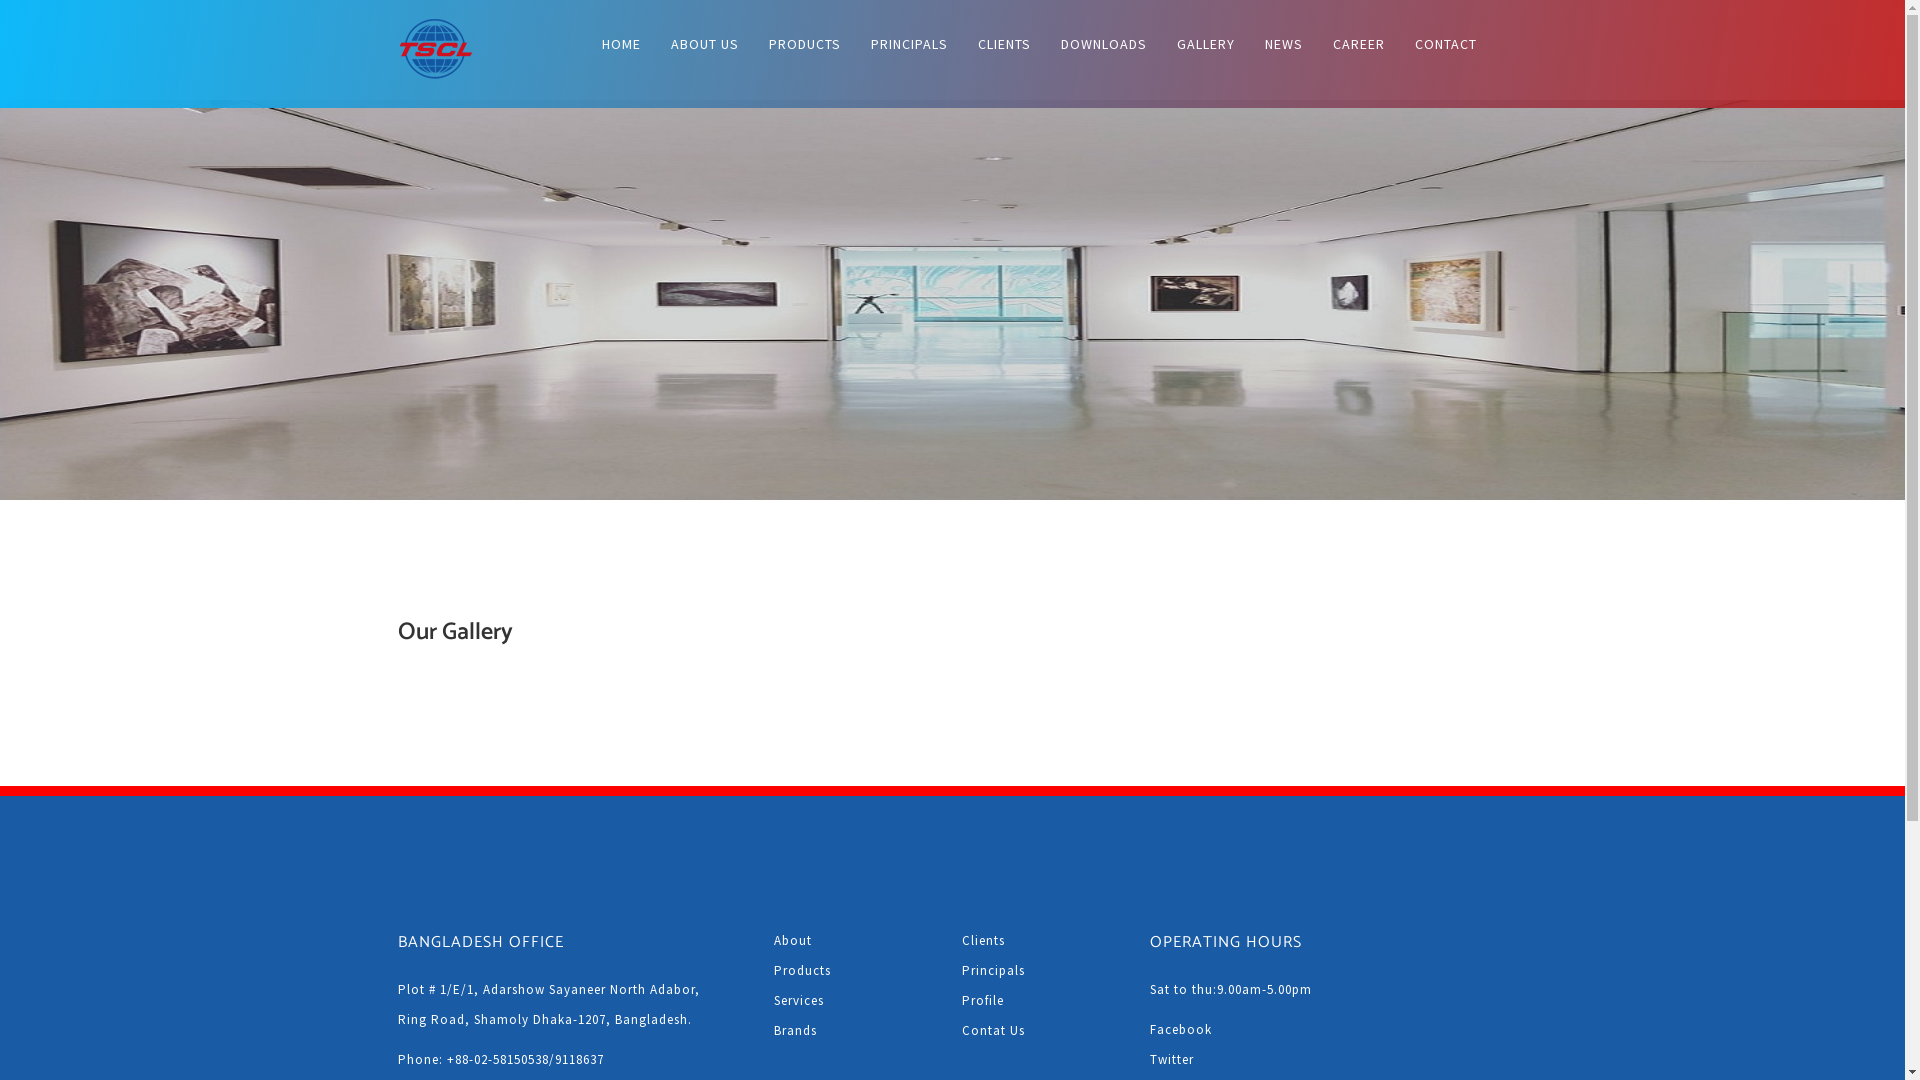 The width and height of the screenshot is (1920, 1080). Describe the element at coordinates (1041, 1031) in the screenshot. I see `Contat Us` at that location.